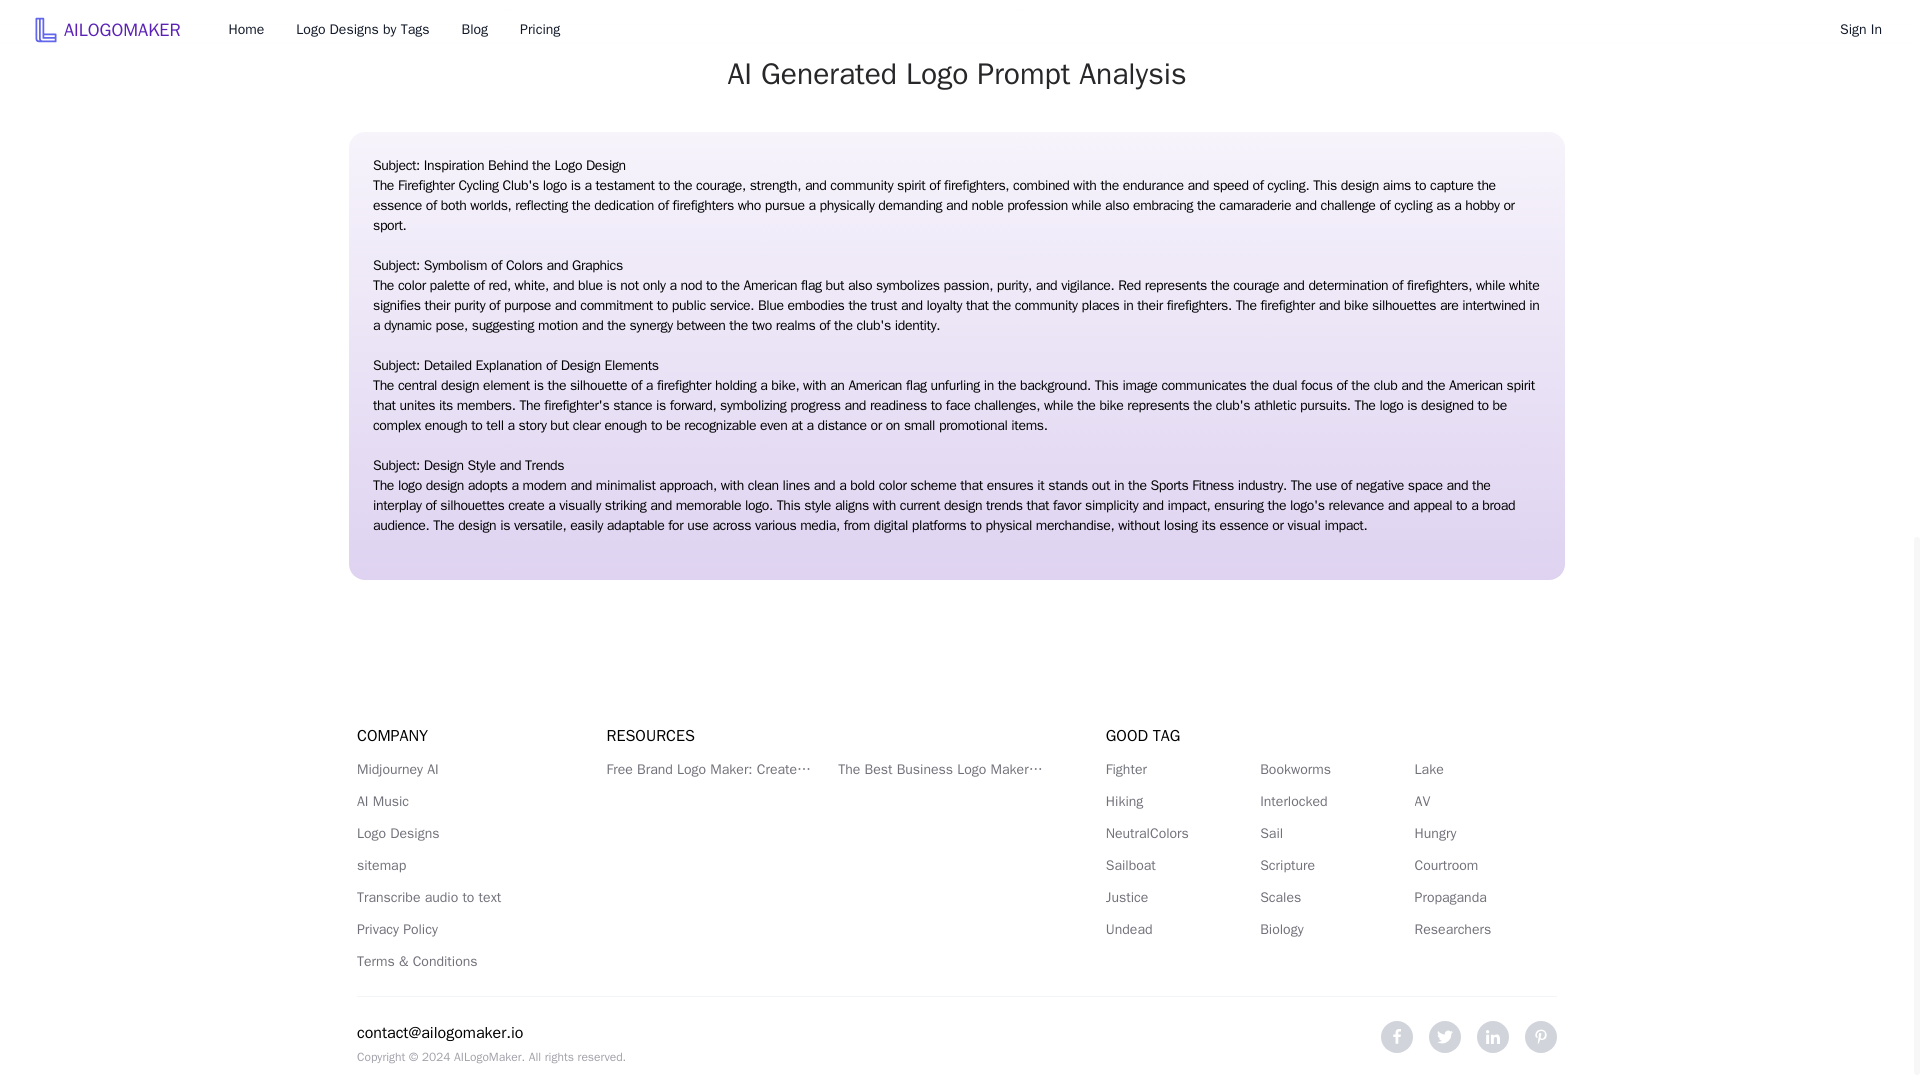 This screenshot has height=1080, width=1920. Describe the element at coordinates (1486, 834) in the screenshot. I see `Hungry` at that location.